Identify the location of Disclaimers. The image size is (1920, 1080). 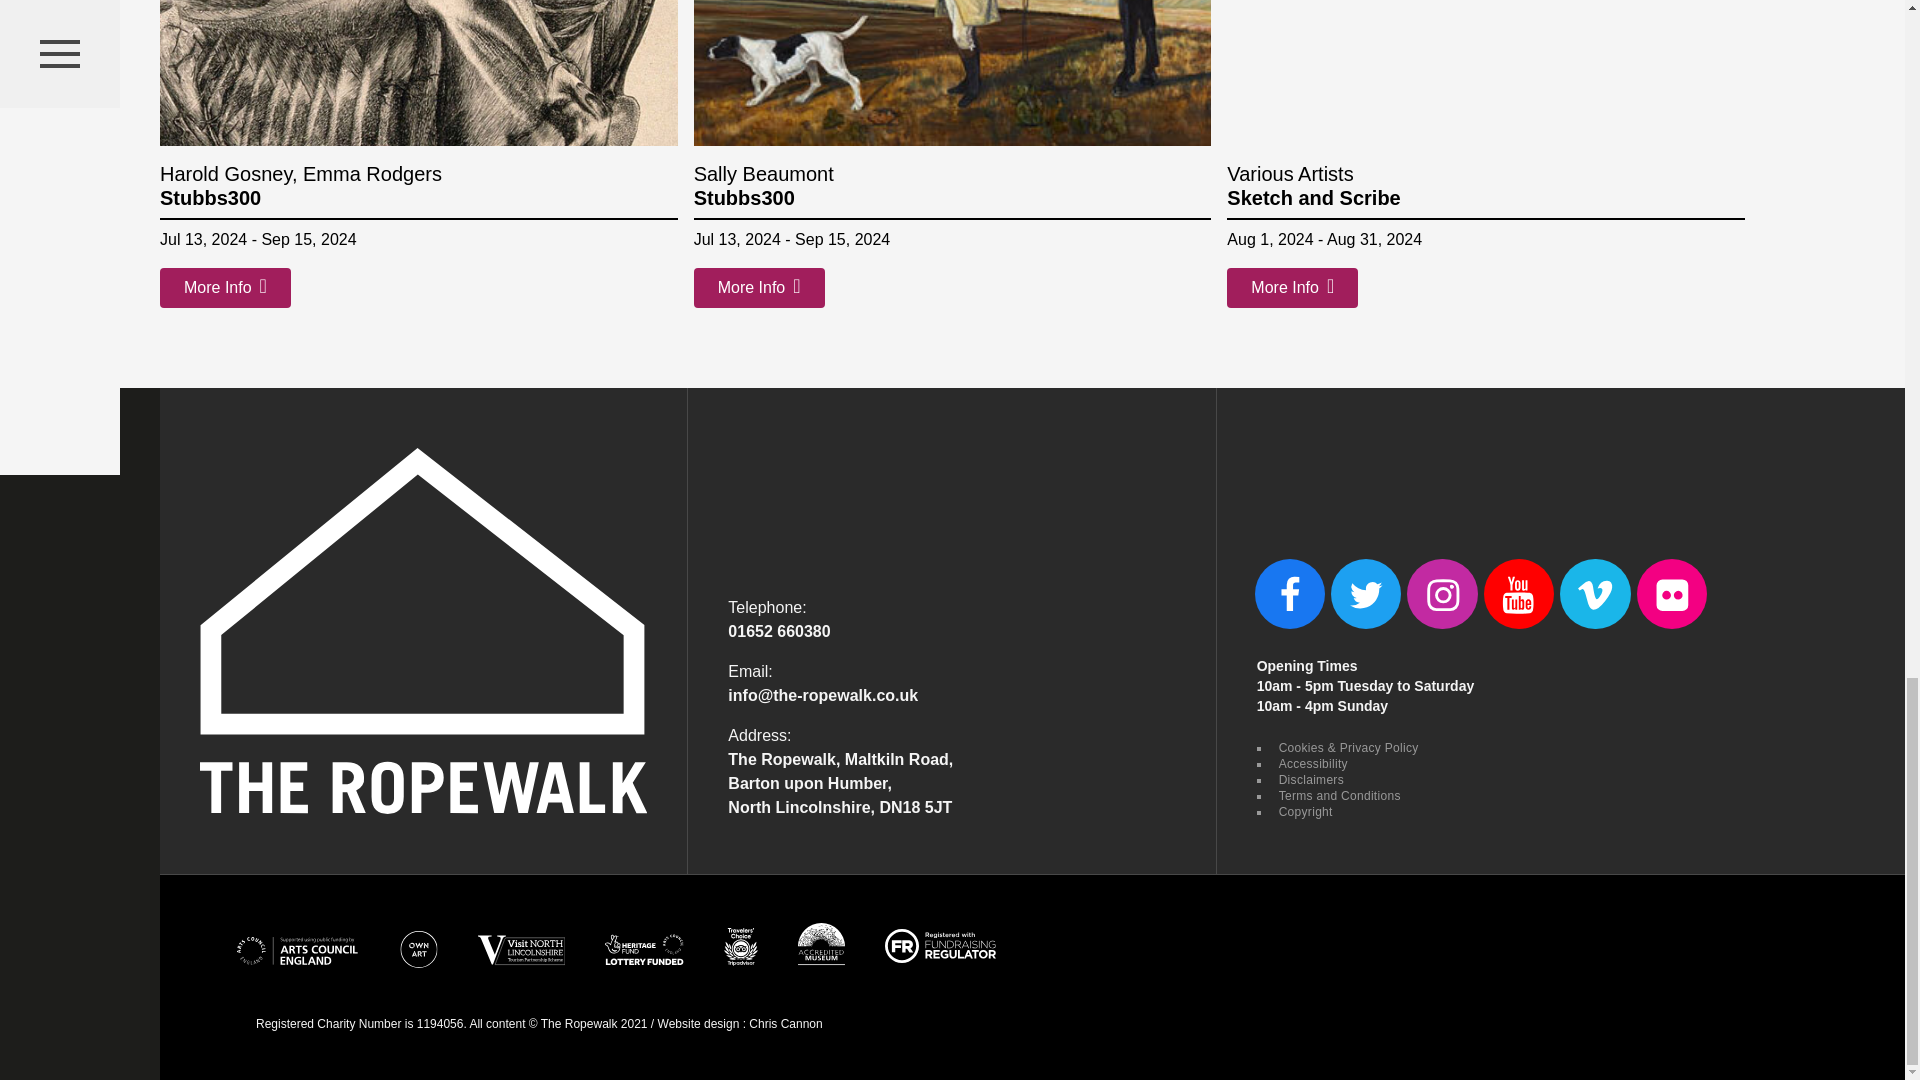
(1309, 780).